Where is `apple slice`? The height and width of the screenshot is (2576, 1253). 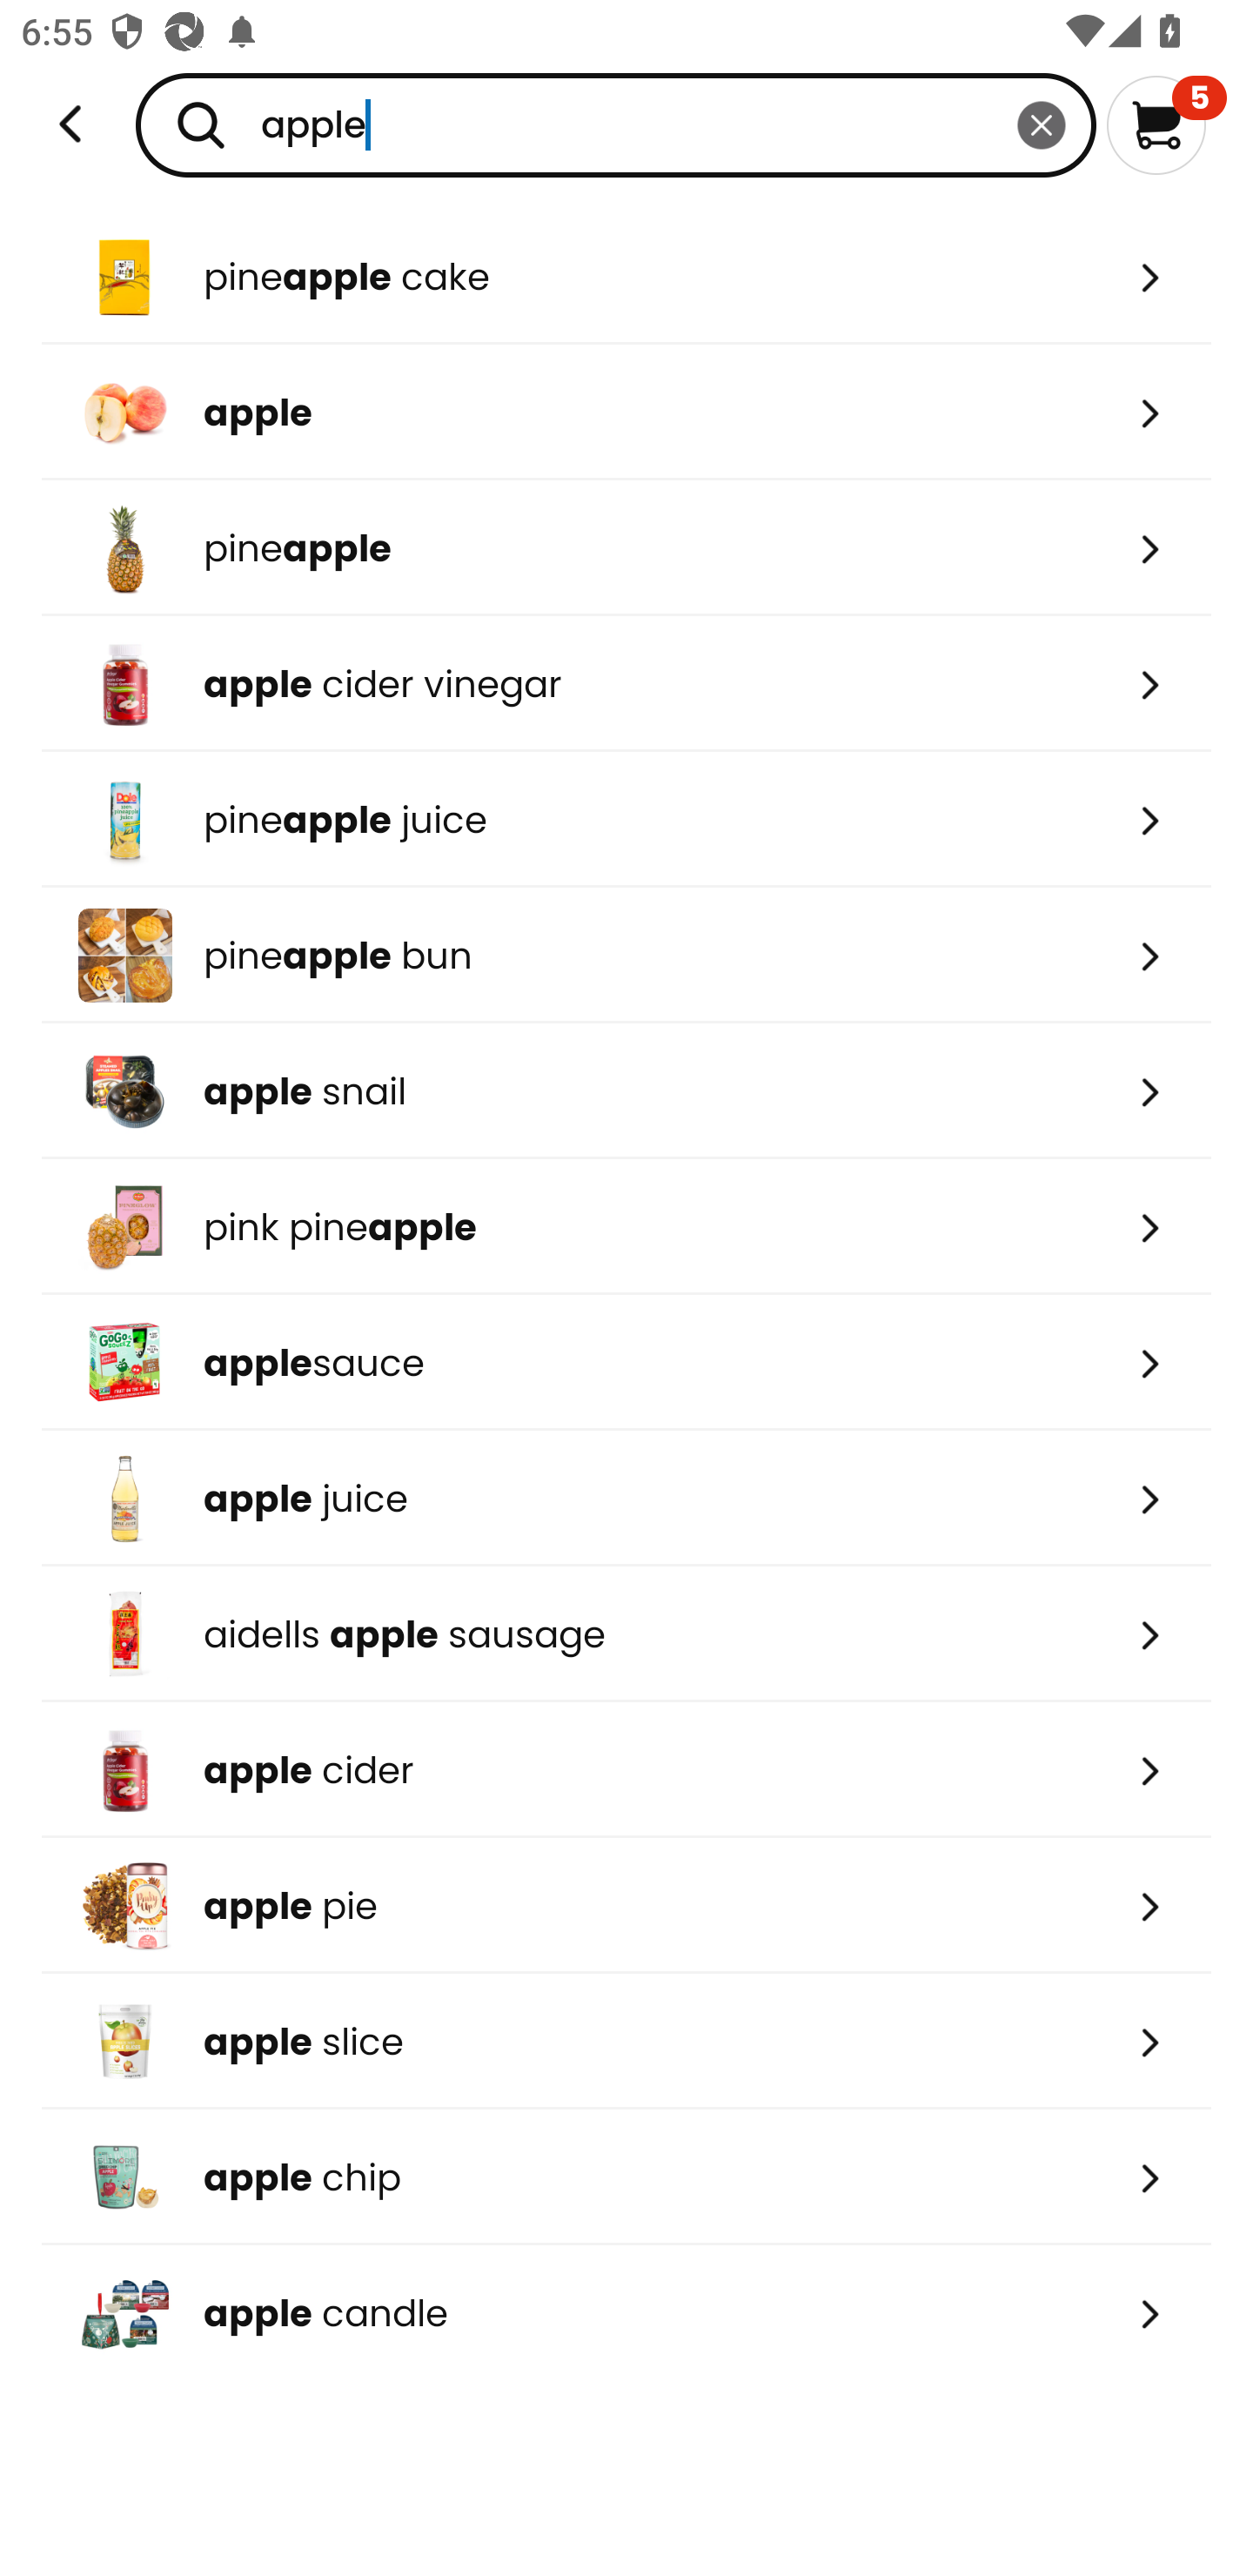 apple slice is located at coordinates (626, 2042).